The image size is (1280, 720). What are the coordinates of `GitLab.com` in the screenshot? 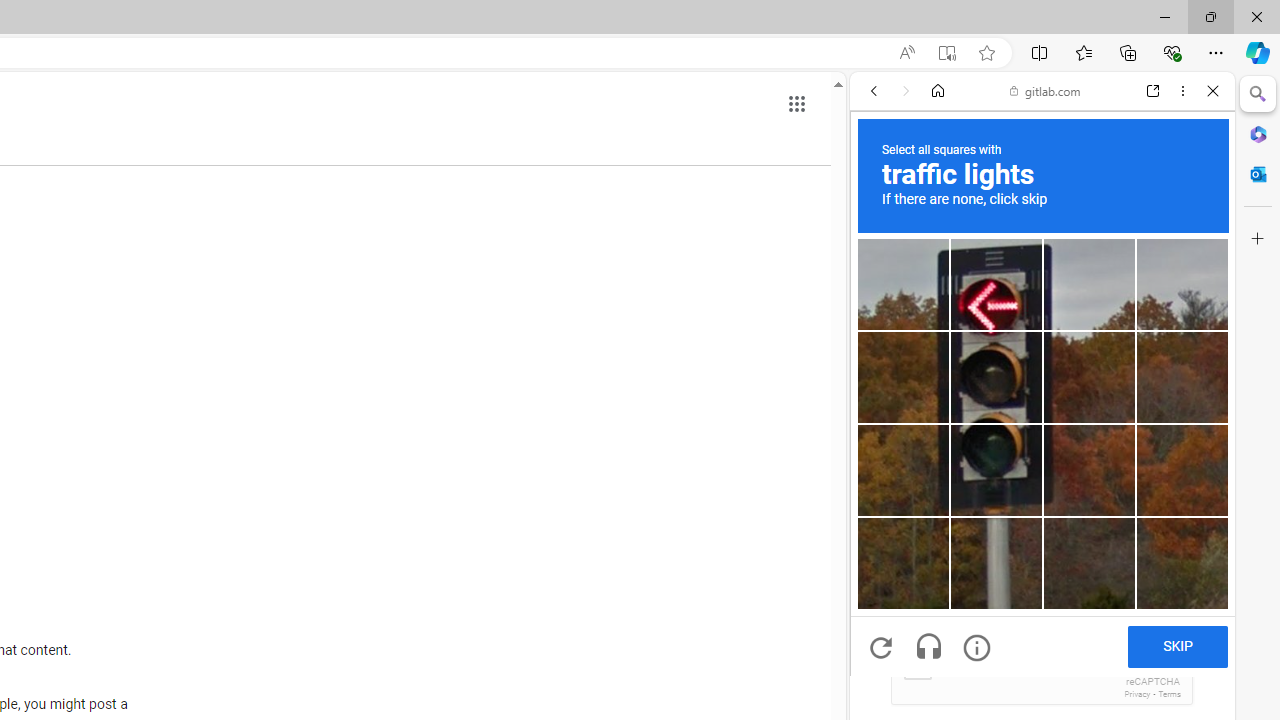 It's located at (1042, 334).